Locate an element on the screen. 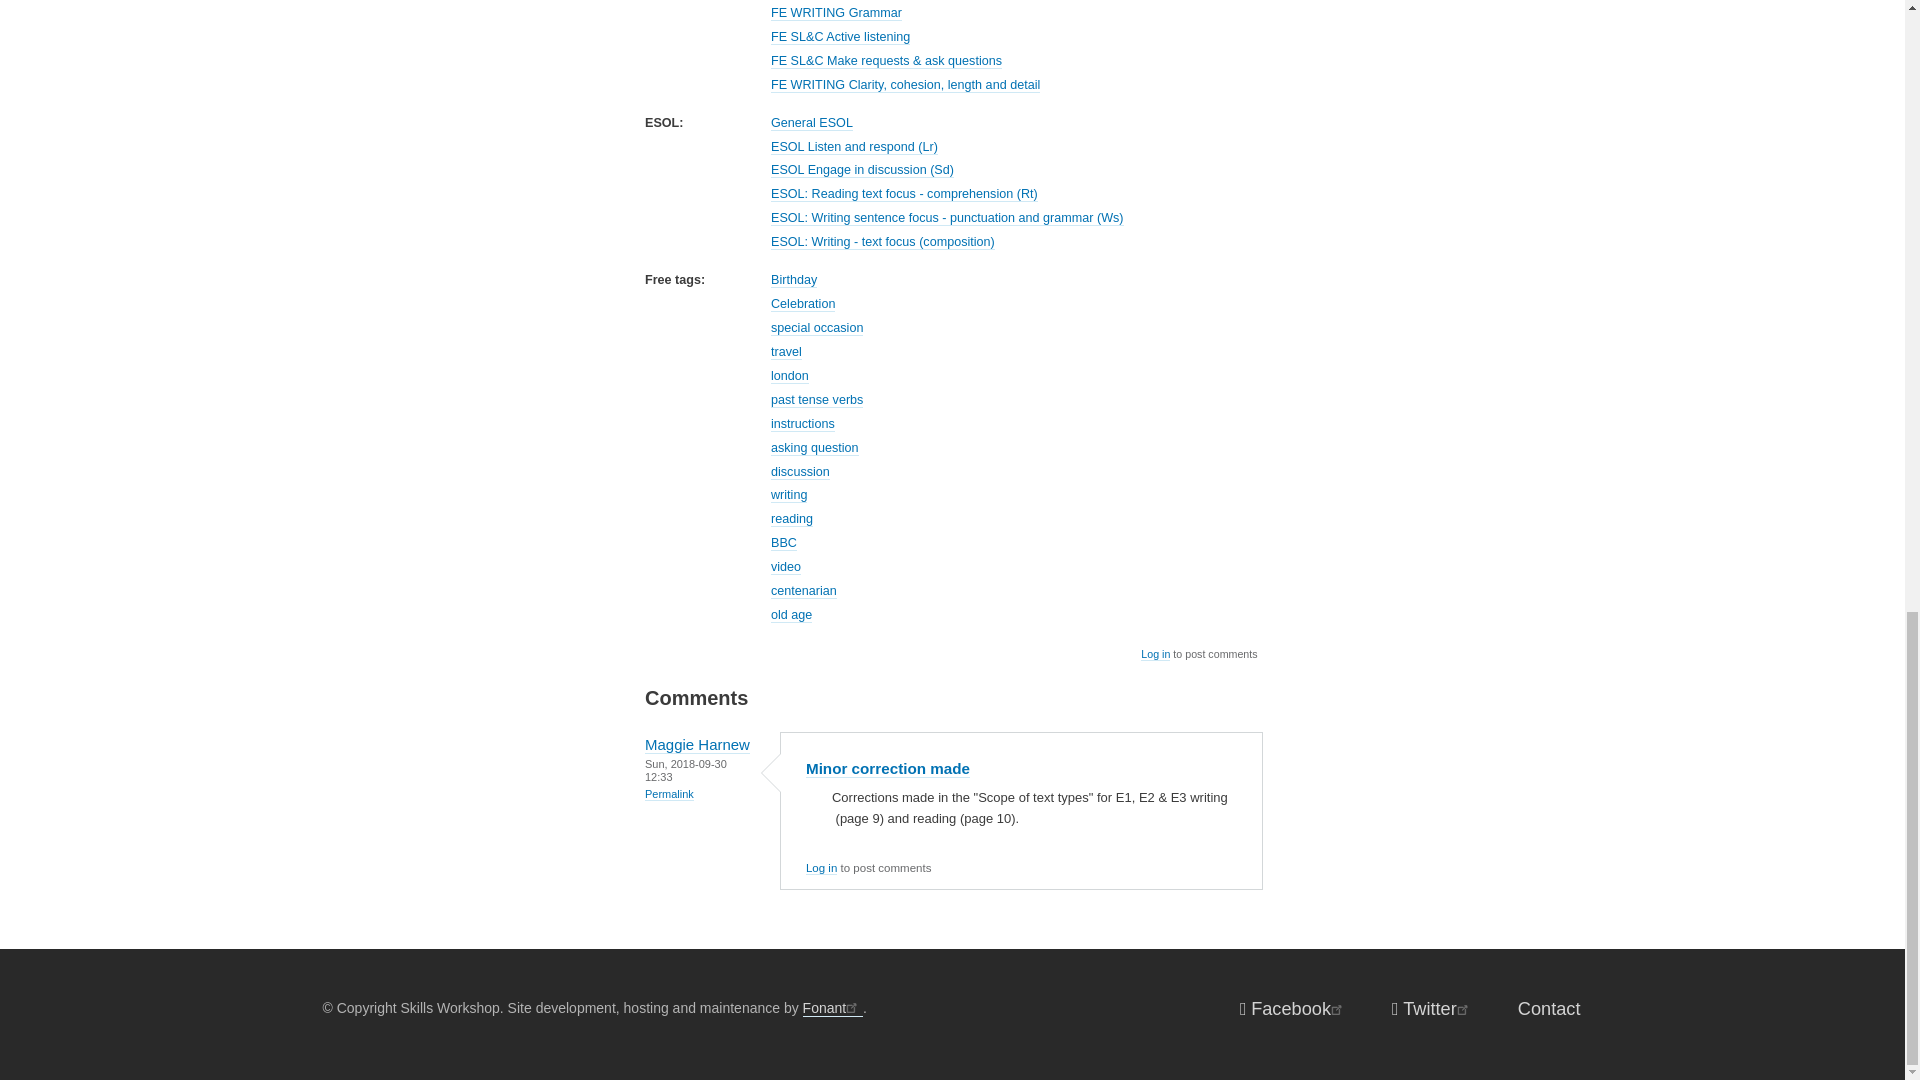 The height and width of the screenshot is (1080, 1920). General ESOL is located at coordinates (812, 122).